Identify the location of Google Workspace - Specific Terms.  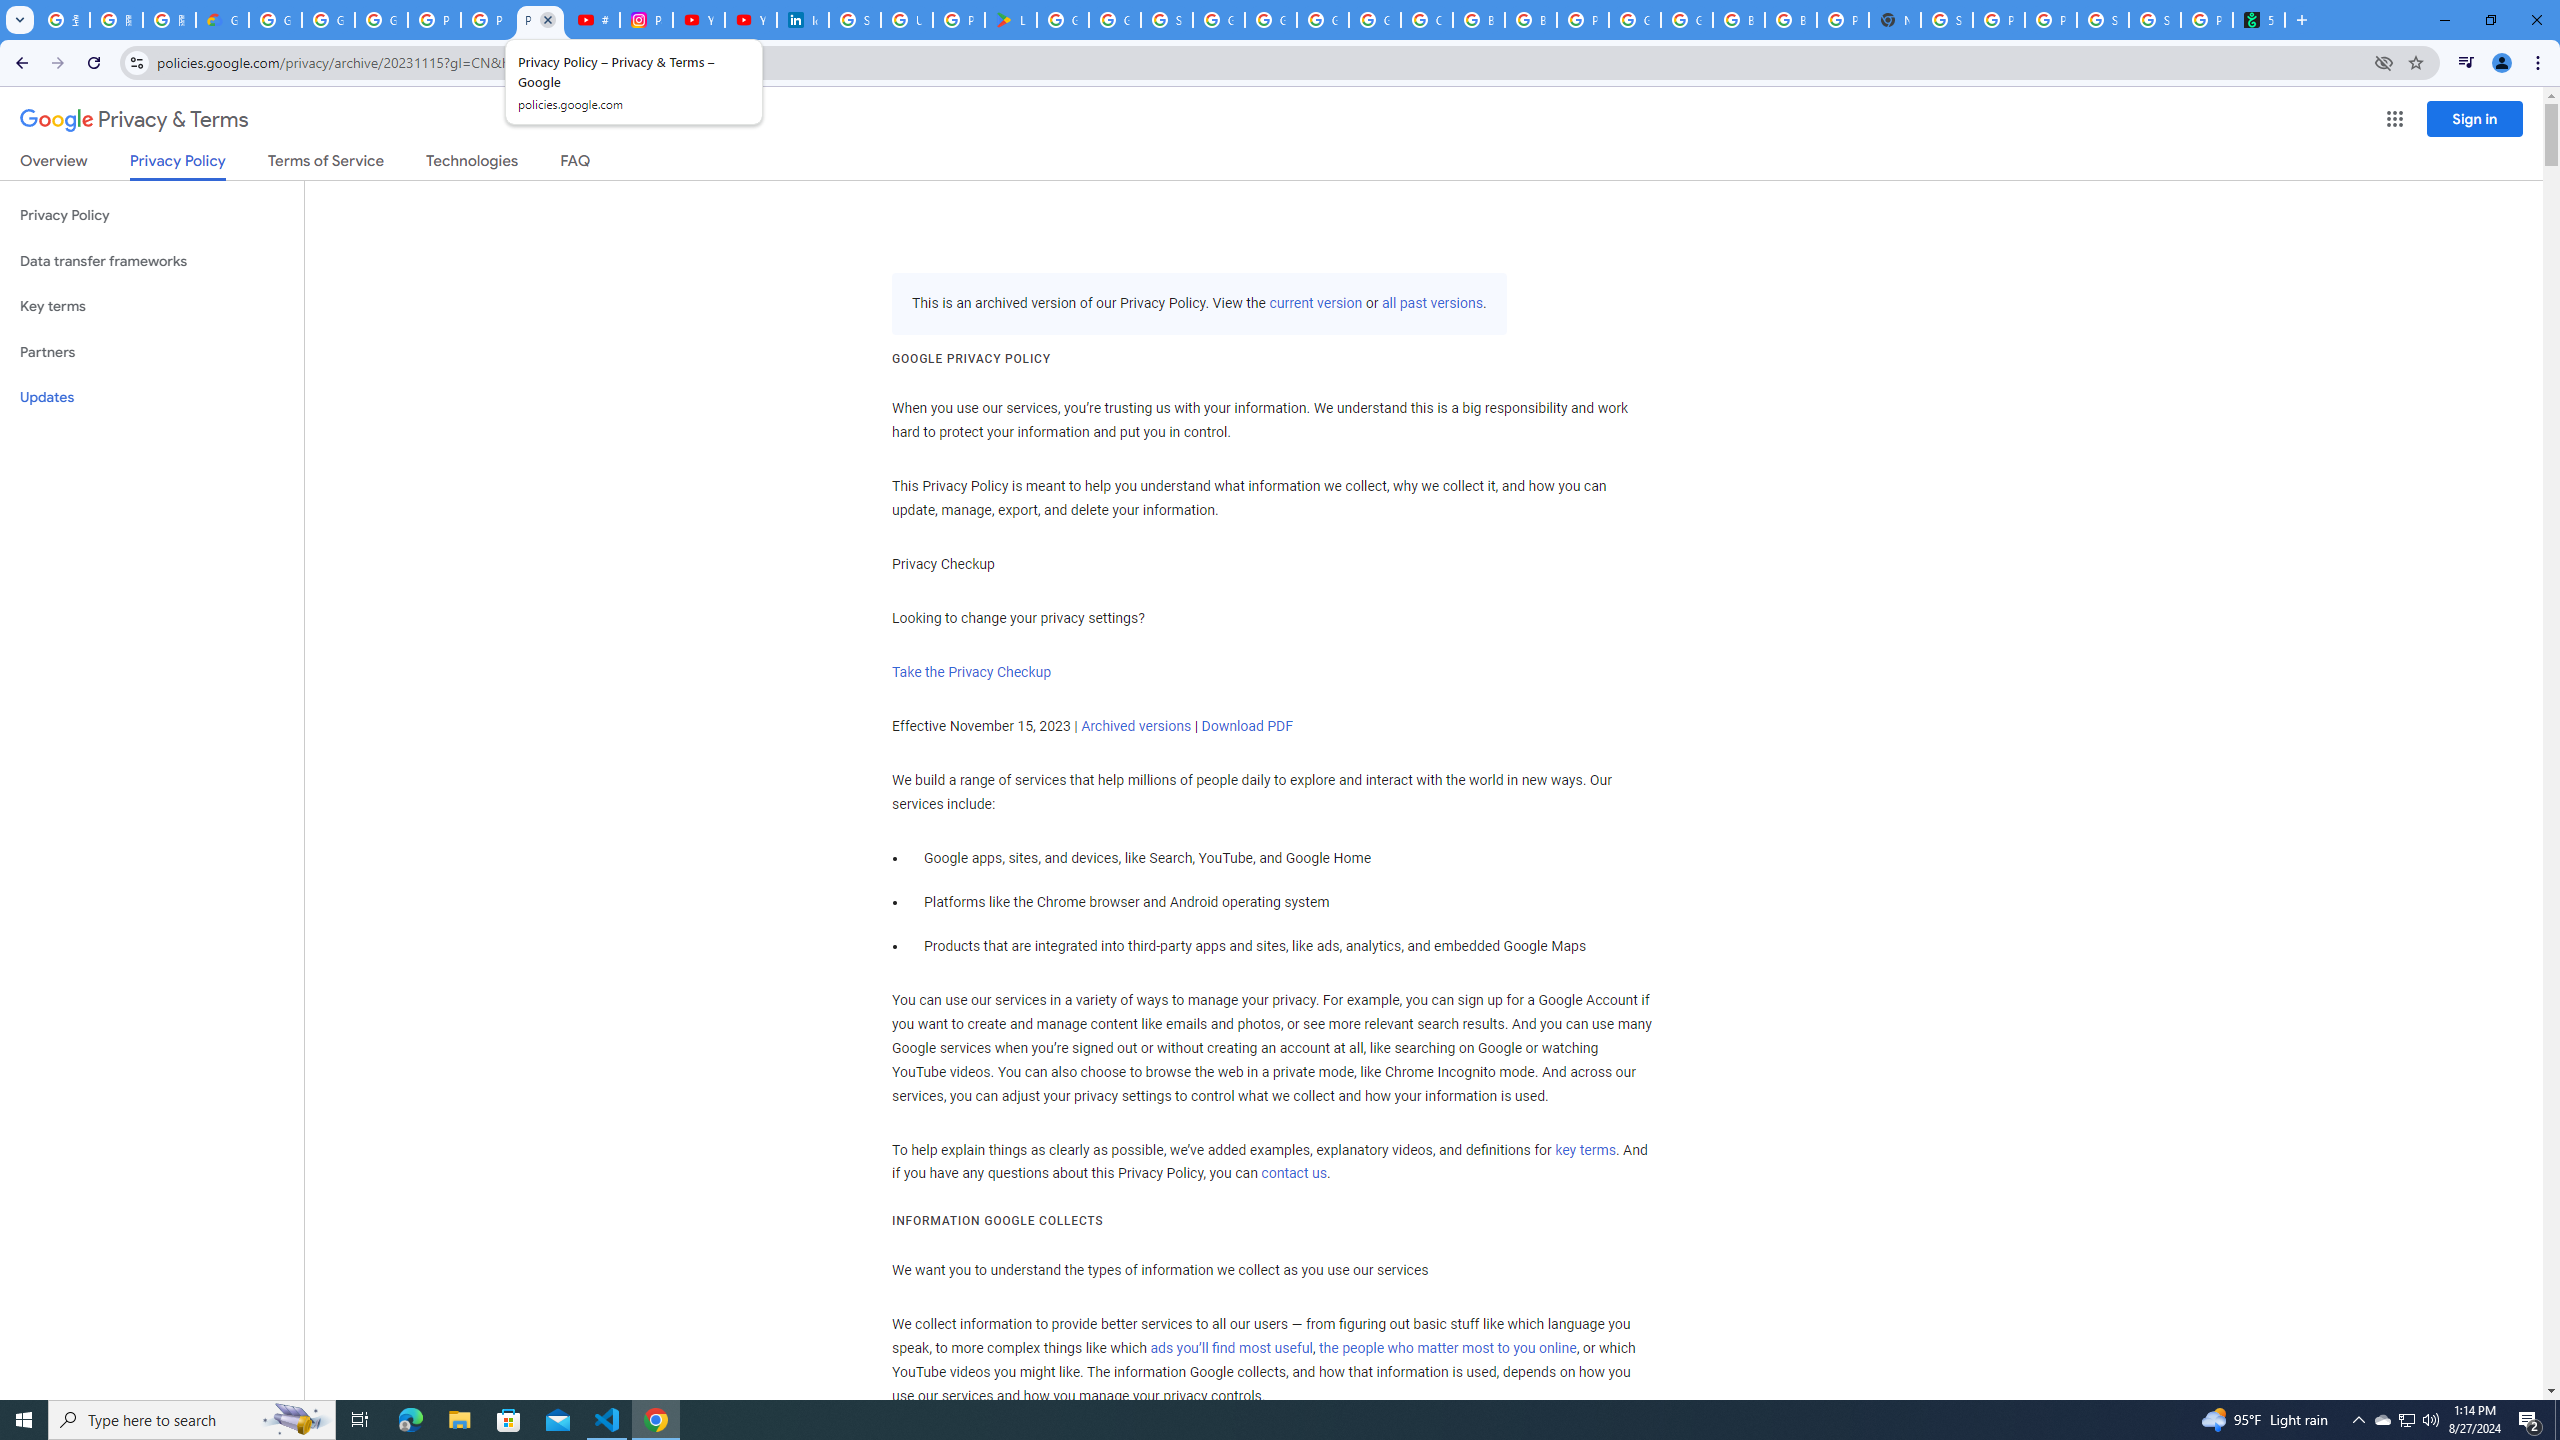
(1114, 20).